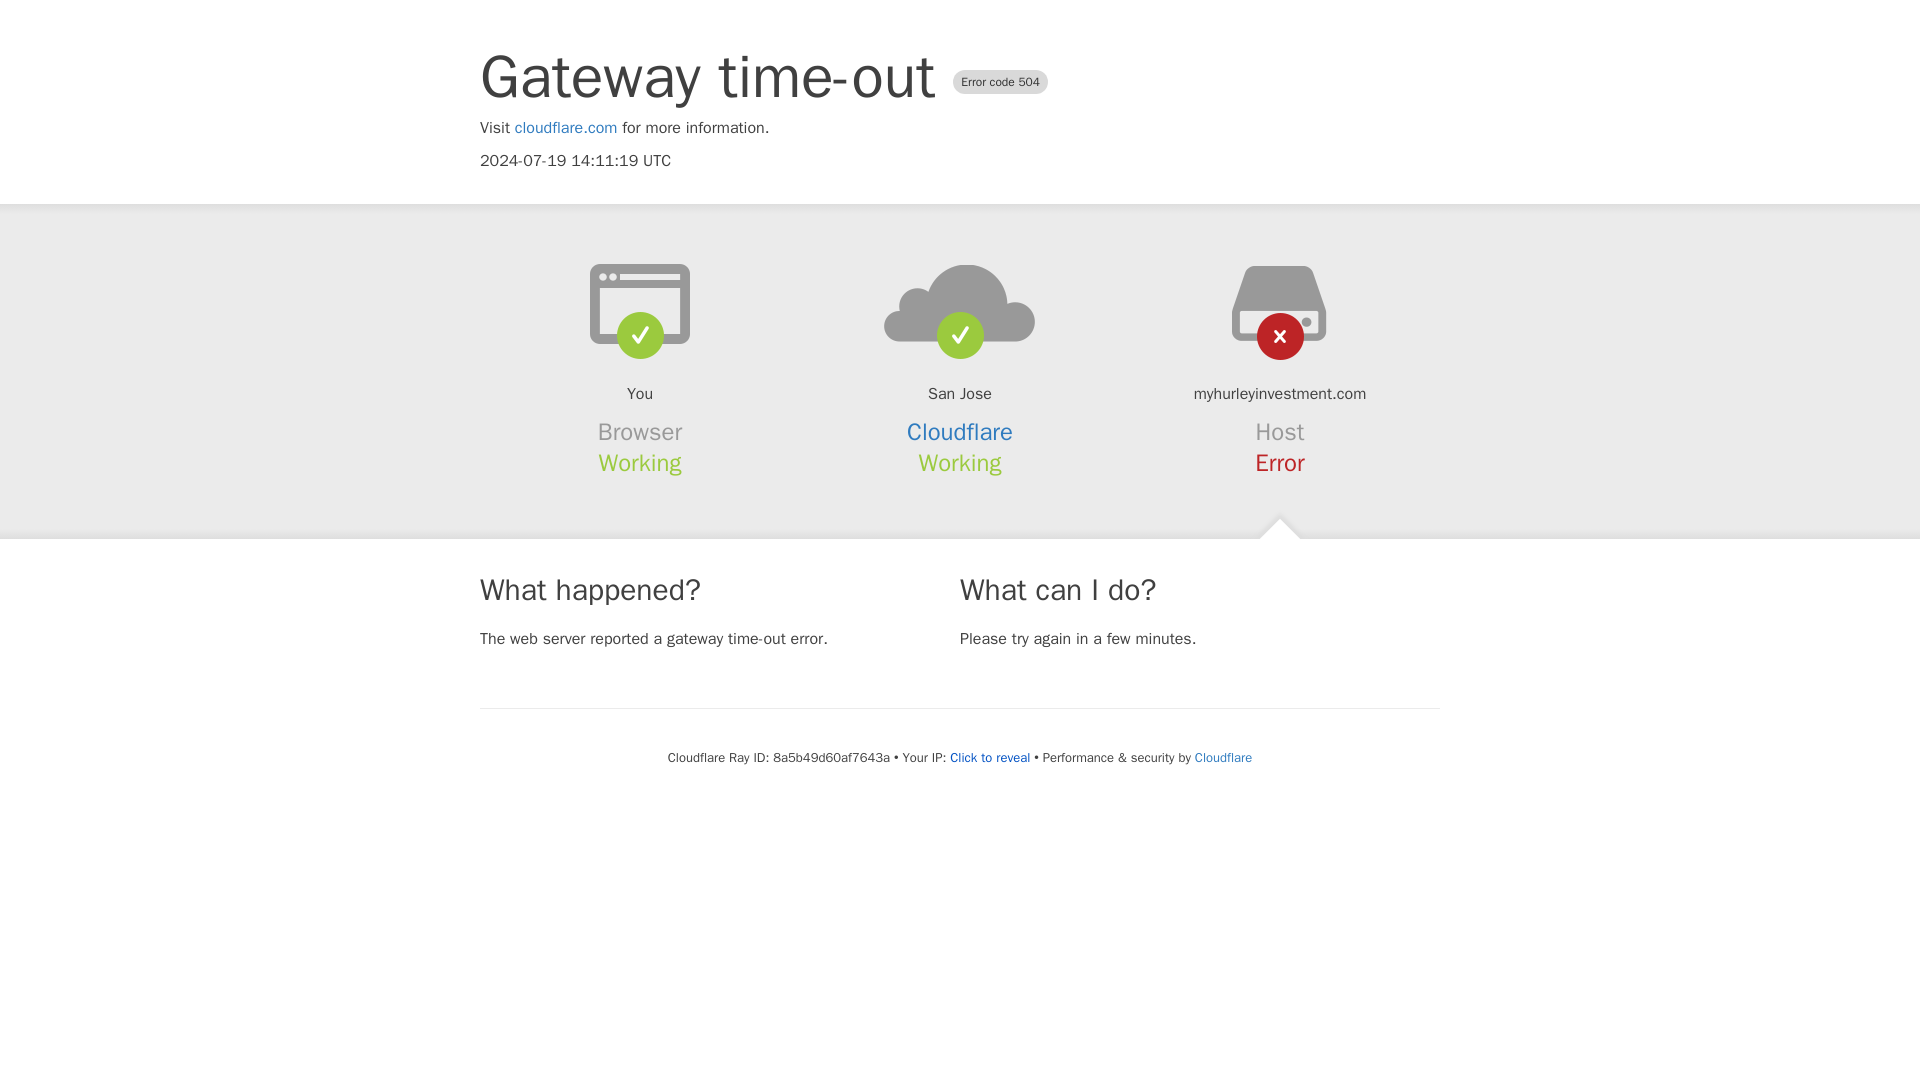 The height and width of the screenshot is (1080, 1920). What do you see at coordinates (1222, 757) in the screenshot?
I see `Cloudflare` at bounding box center [1222, 757].